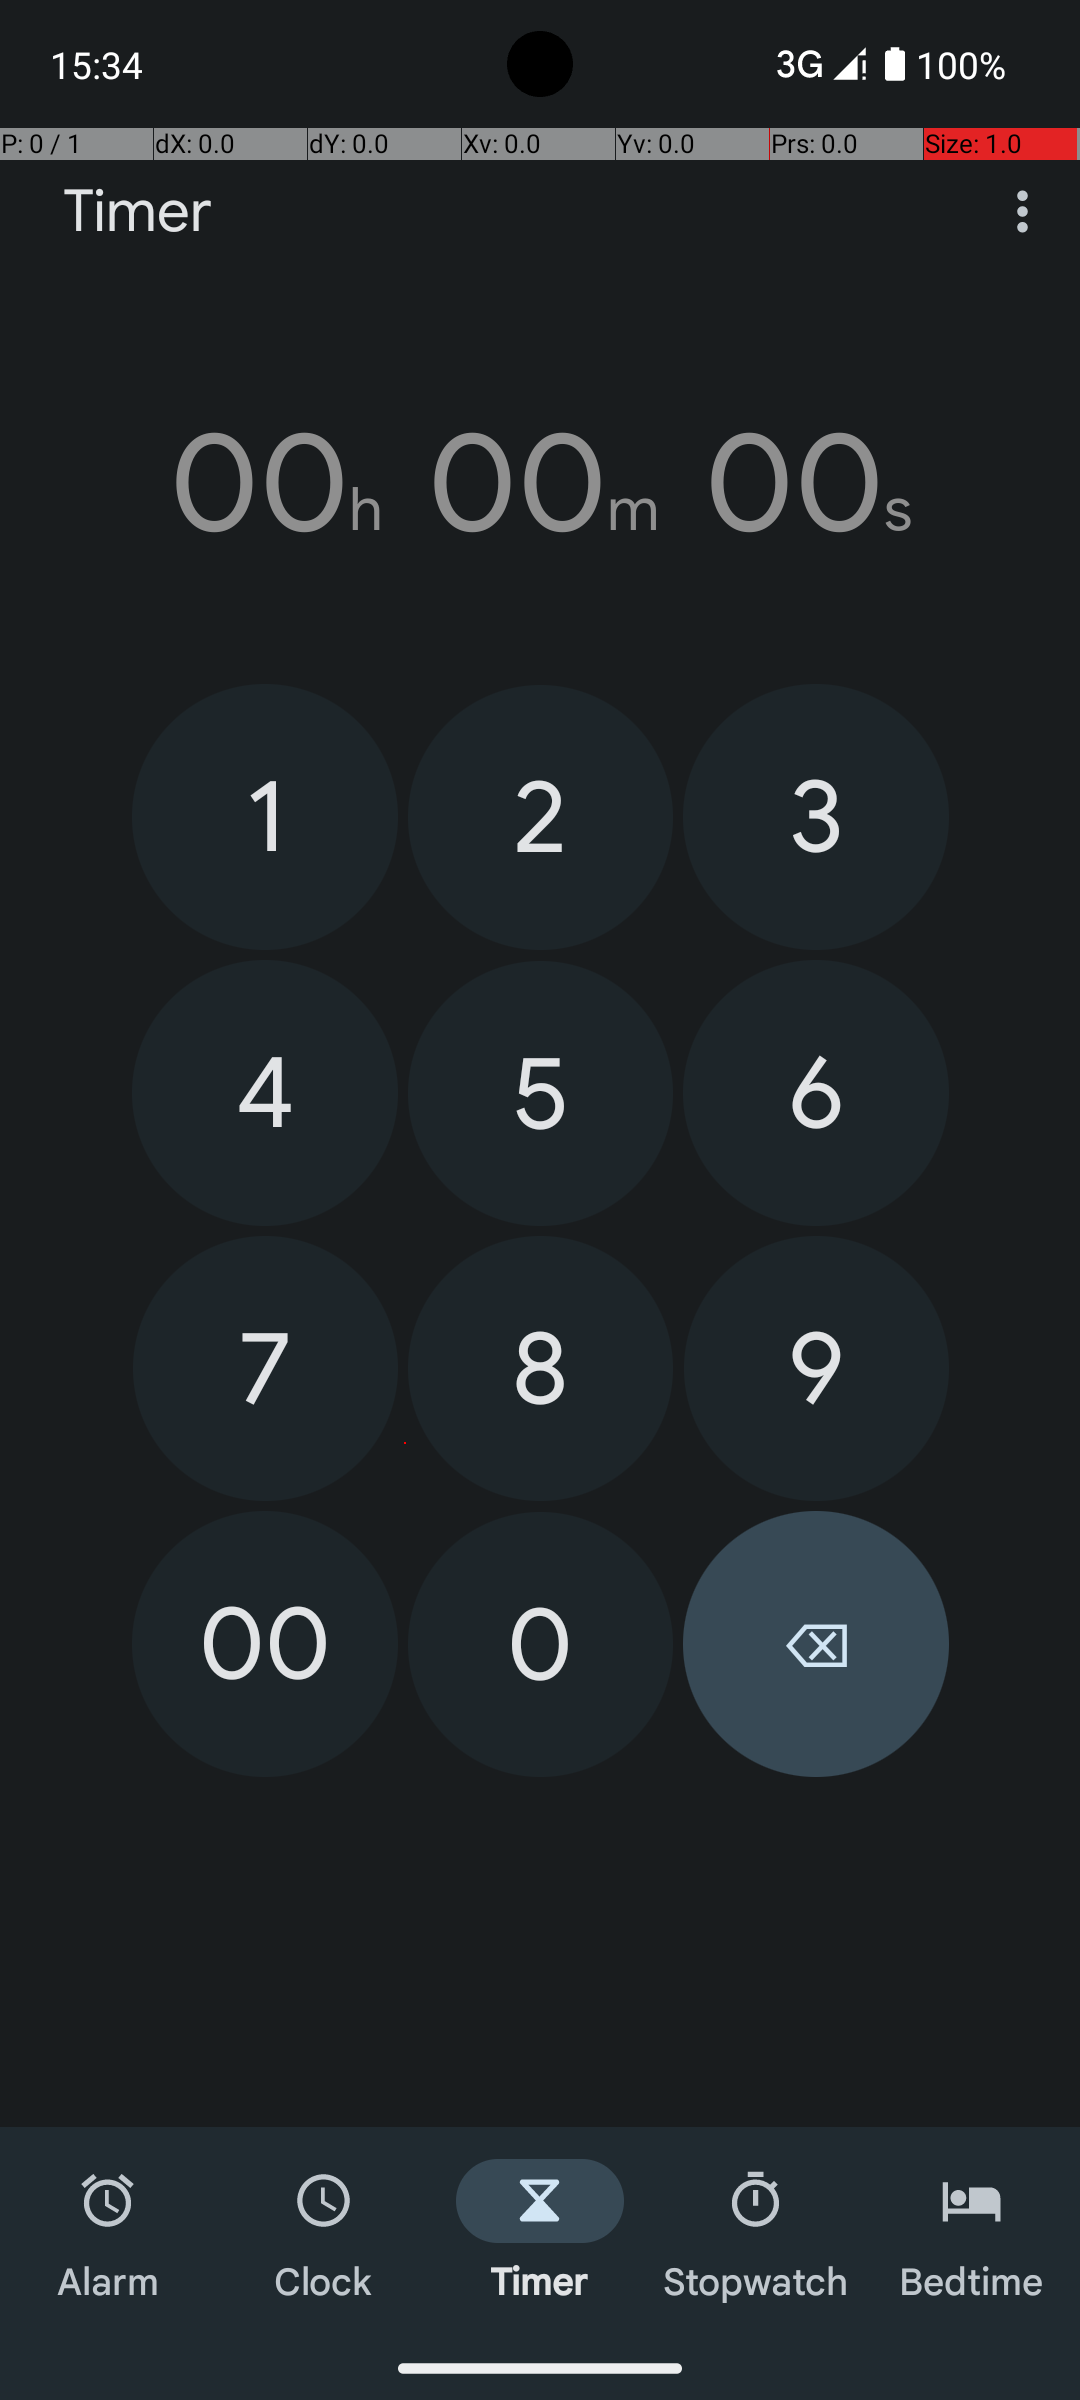 The height and width of the screenshot is (2400, 1080). Describe the element at coordinates (540, 483) in the screenshot. I see `00h 00m 00s` at that location.